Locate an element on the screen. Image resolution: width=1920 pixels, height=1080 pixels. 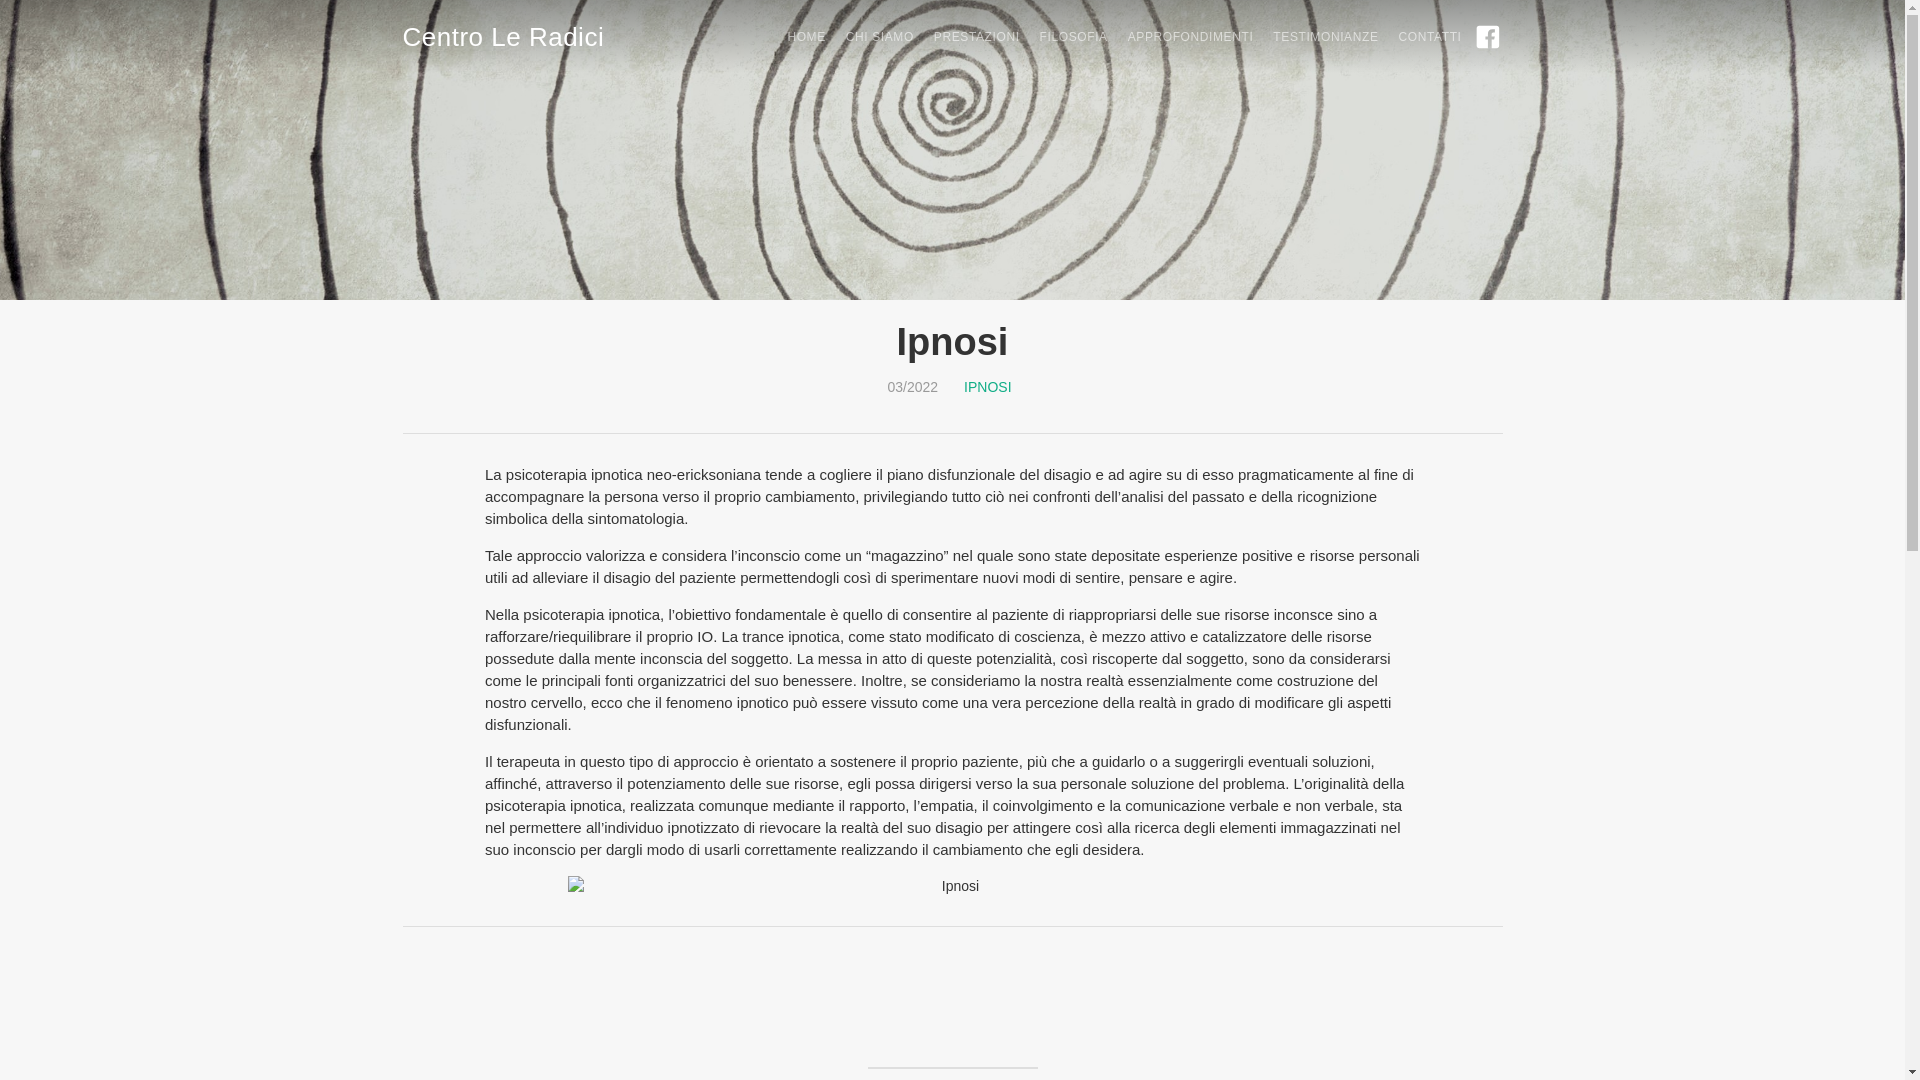
HOME is located at coordinates (796, 37).